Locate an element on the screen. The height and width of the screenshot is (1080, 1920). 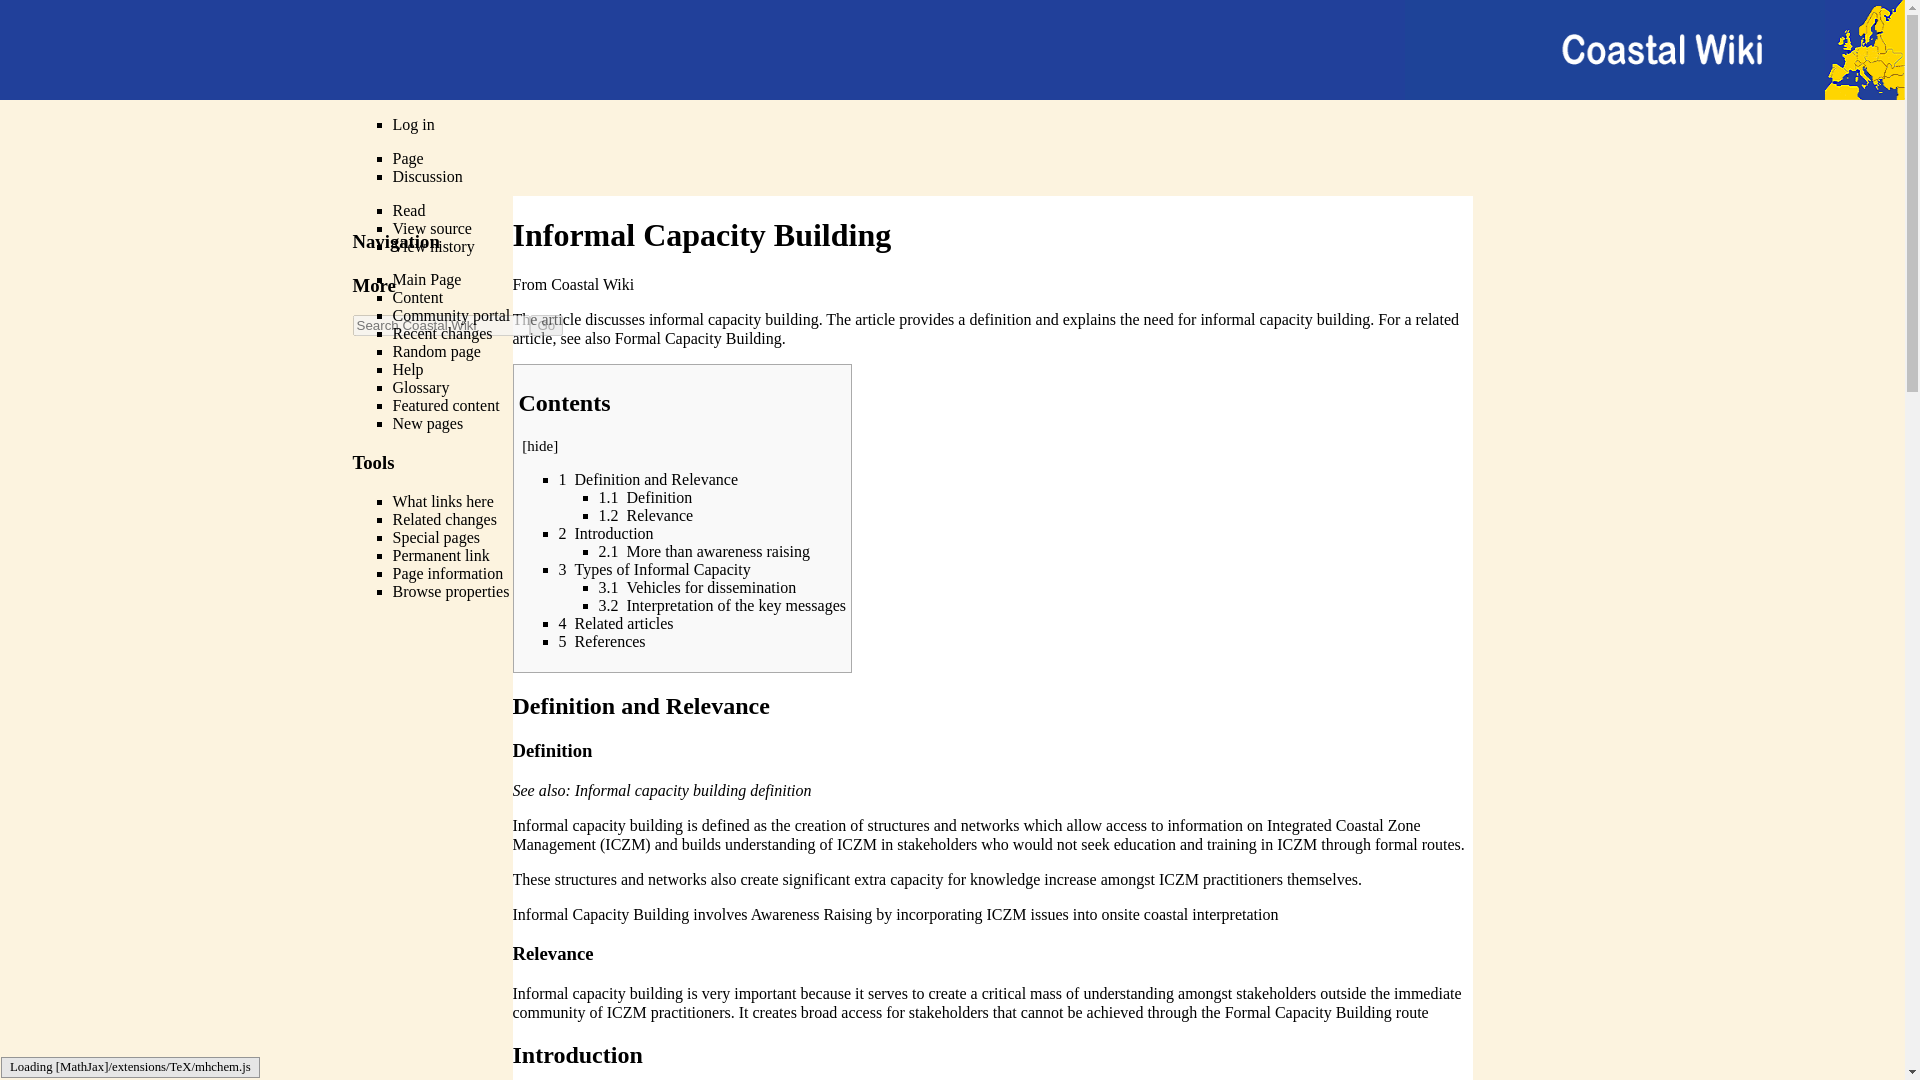
Read is located at coordinates (408, 210).